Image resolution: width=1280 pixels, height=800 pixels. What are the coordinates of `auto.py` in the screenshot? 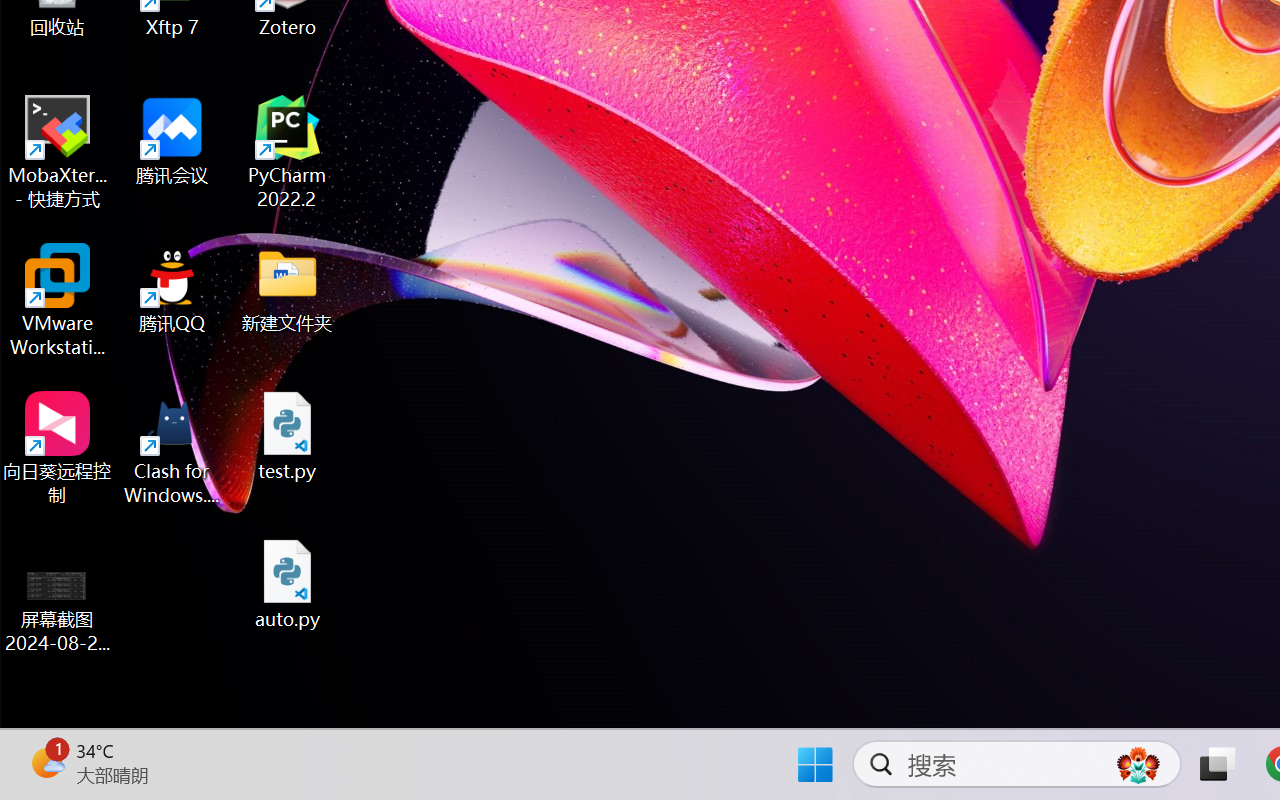 It's located at (288, 584).